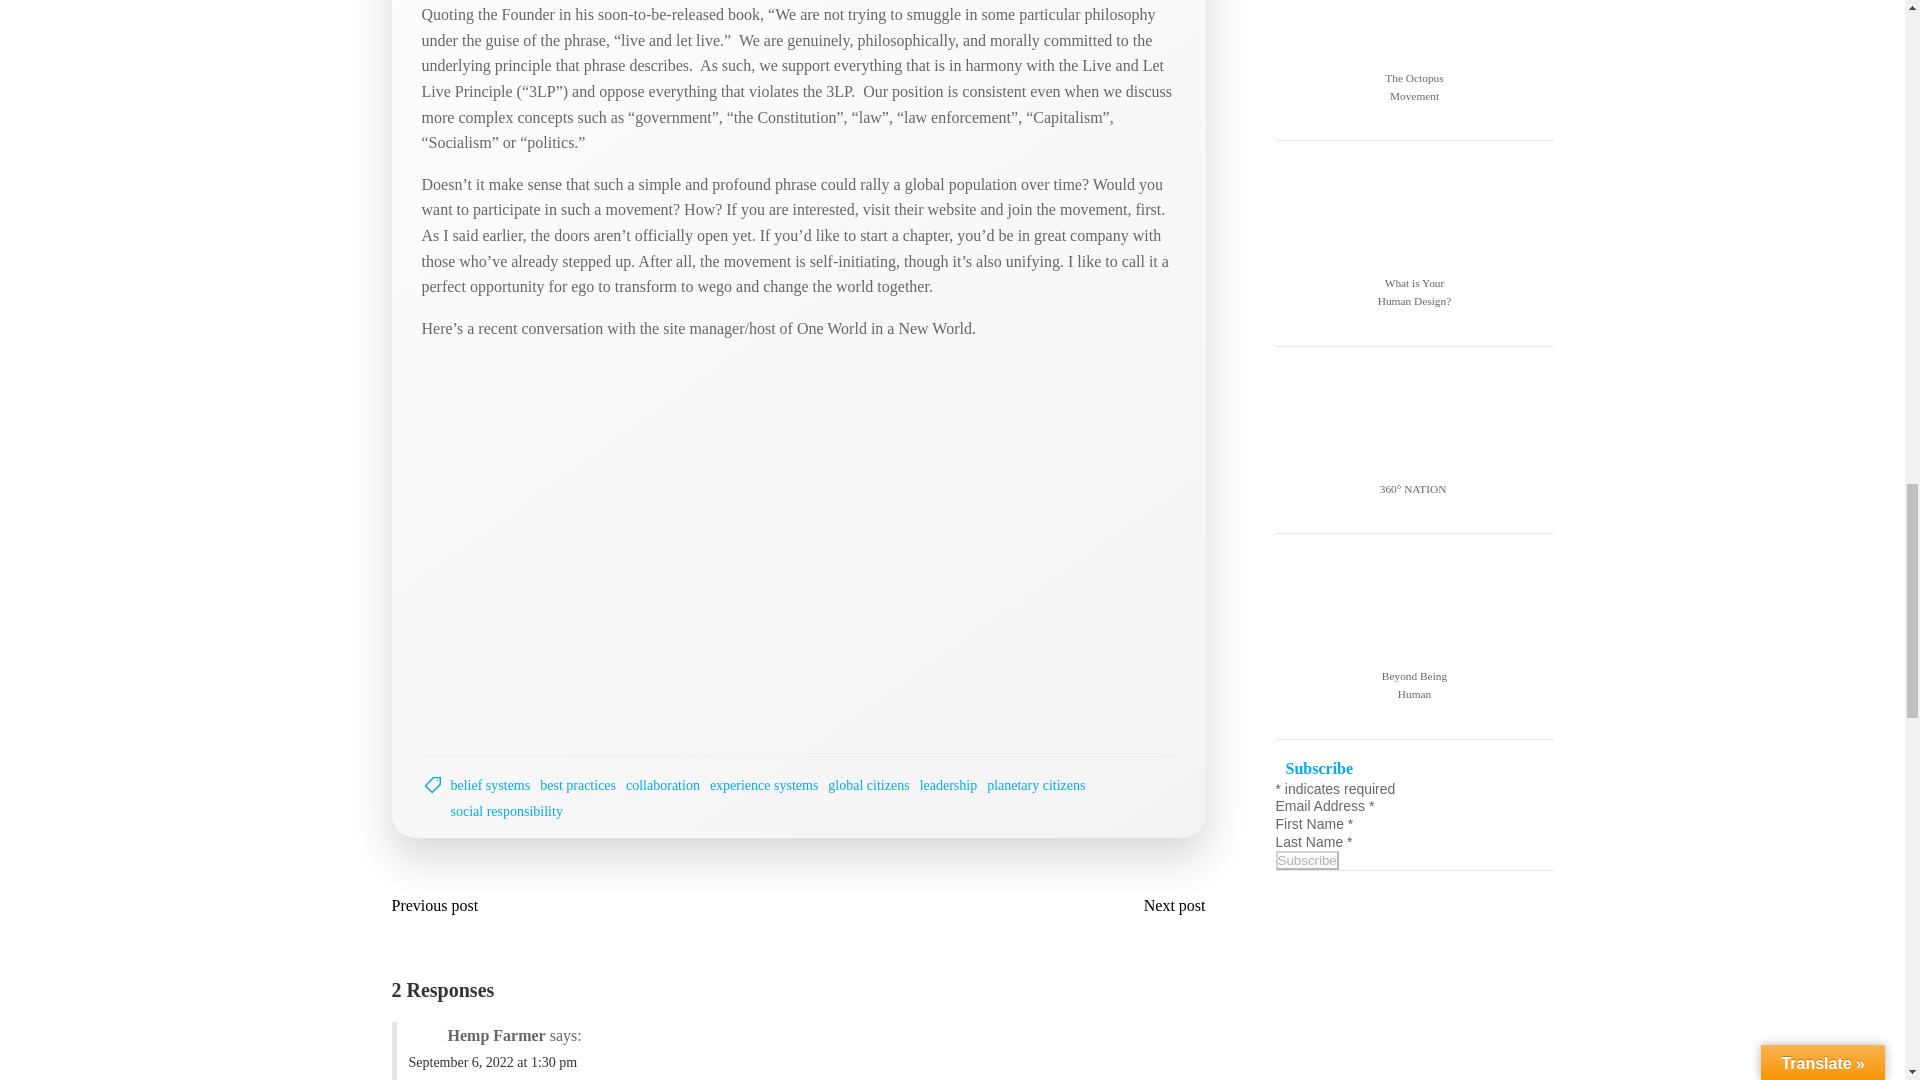  Describe the element at coordinates (662, 785) in the screenshot. I see `collaboration` at that location.